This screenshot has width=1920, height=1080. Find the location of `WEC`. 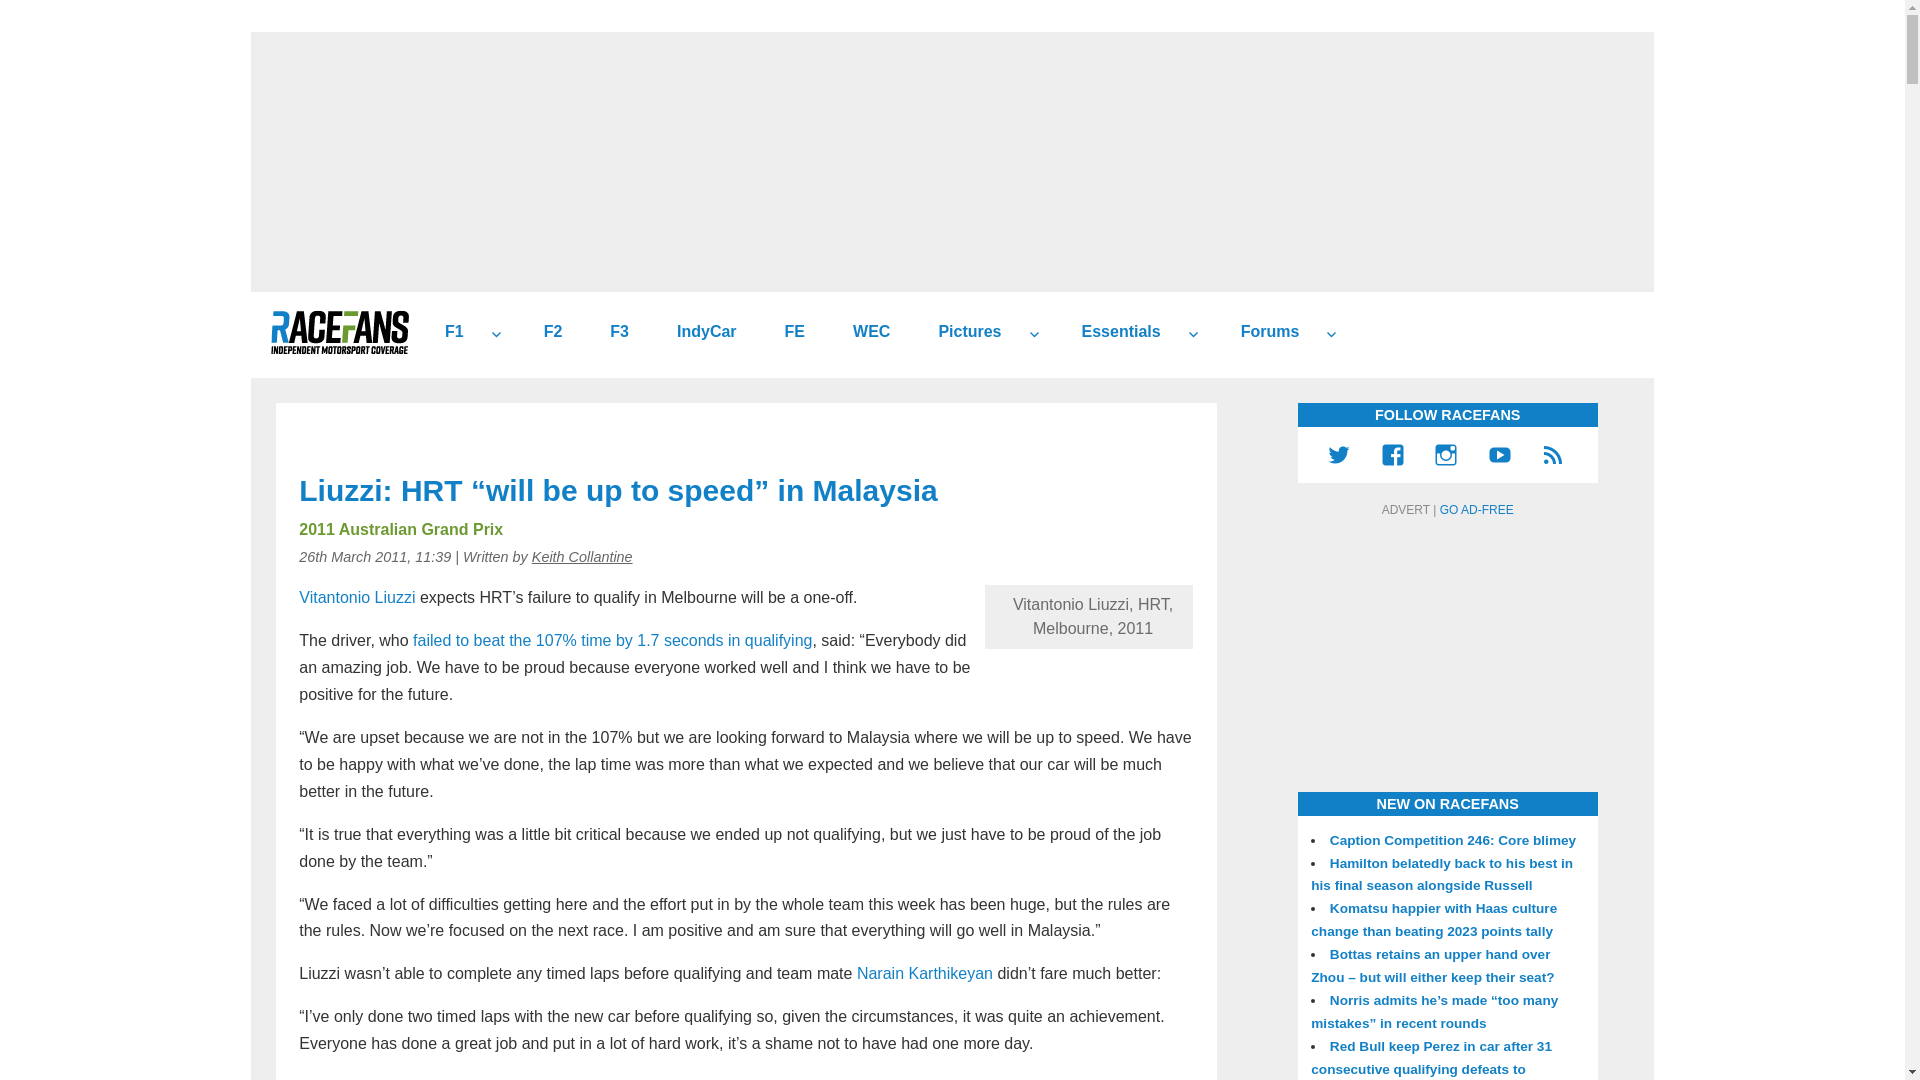

WEC is located at coordinates (864, 332).